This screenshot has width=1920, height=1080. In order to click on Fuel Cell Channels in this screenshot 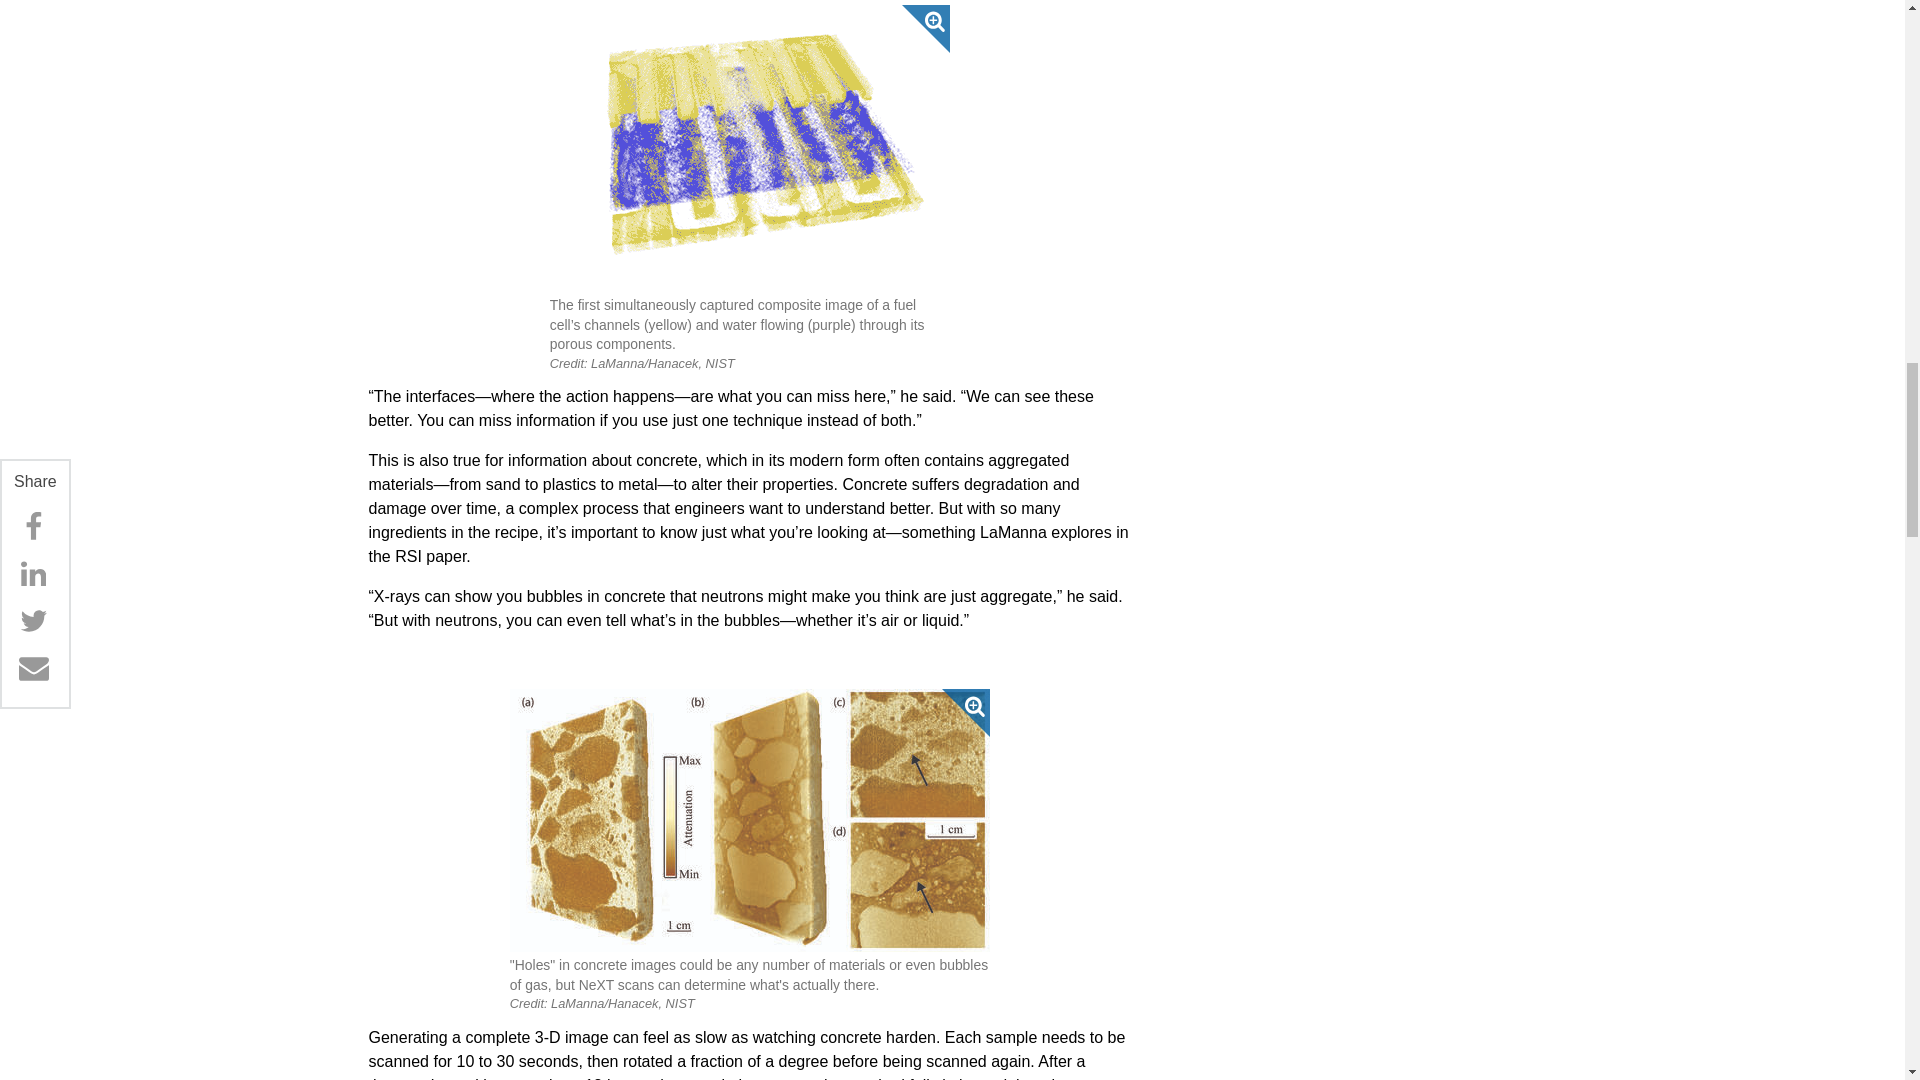, I will do `click(750, 148)`.